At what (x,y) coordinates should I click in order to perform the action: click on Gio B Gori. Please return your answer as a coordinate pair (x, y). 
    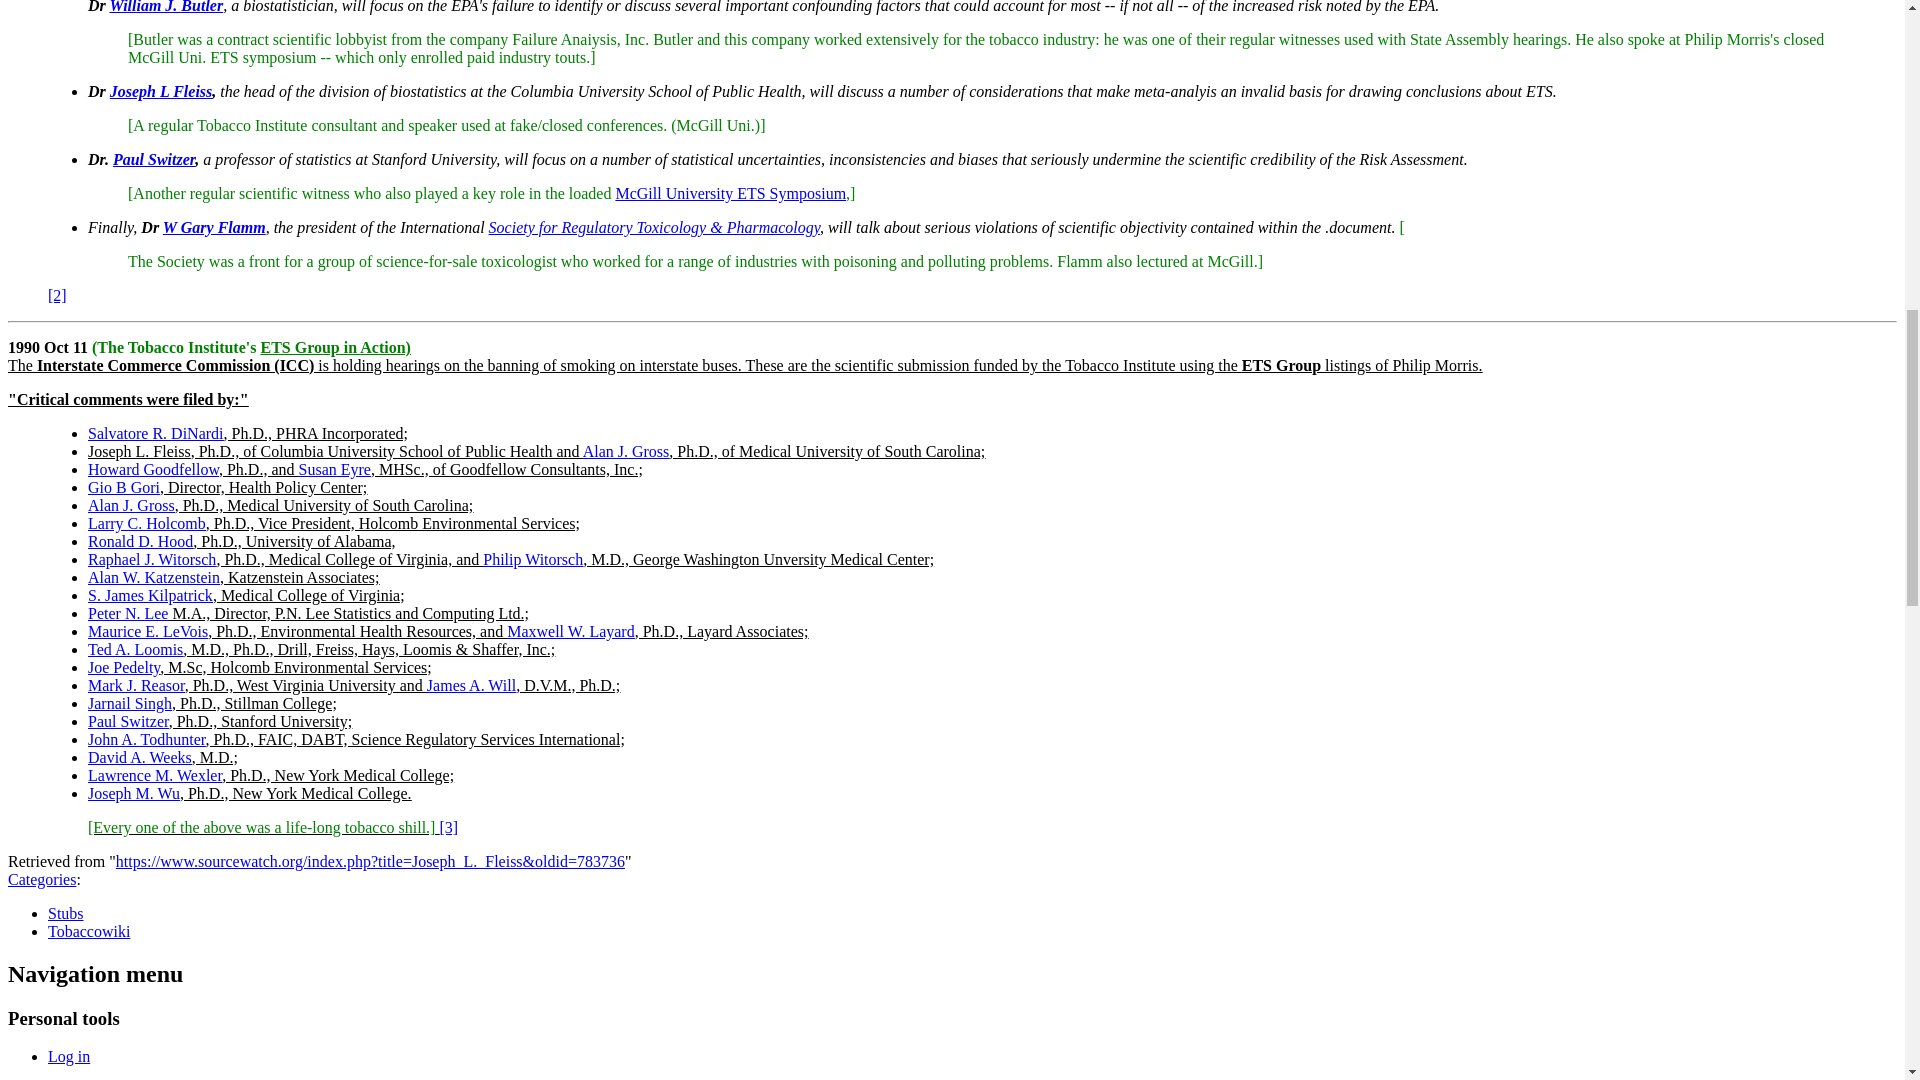
    Looking at the image, I should click on (124, 487).